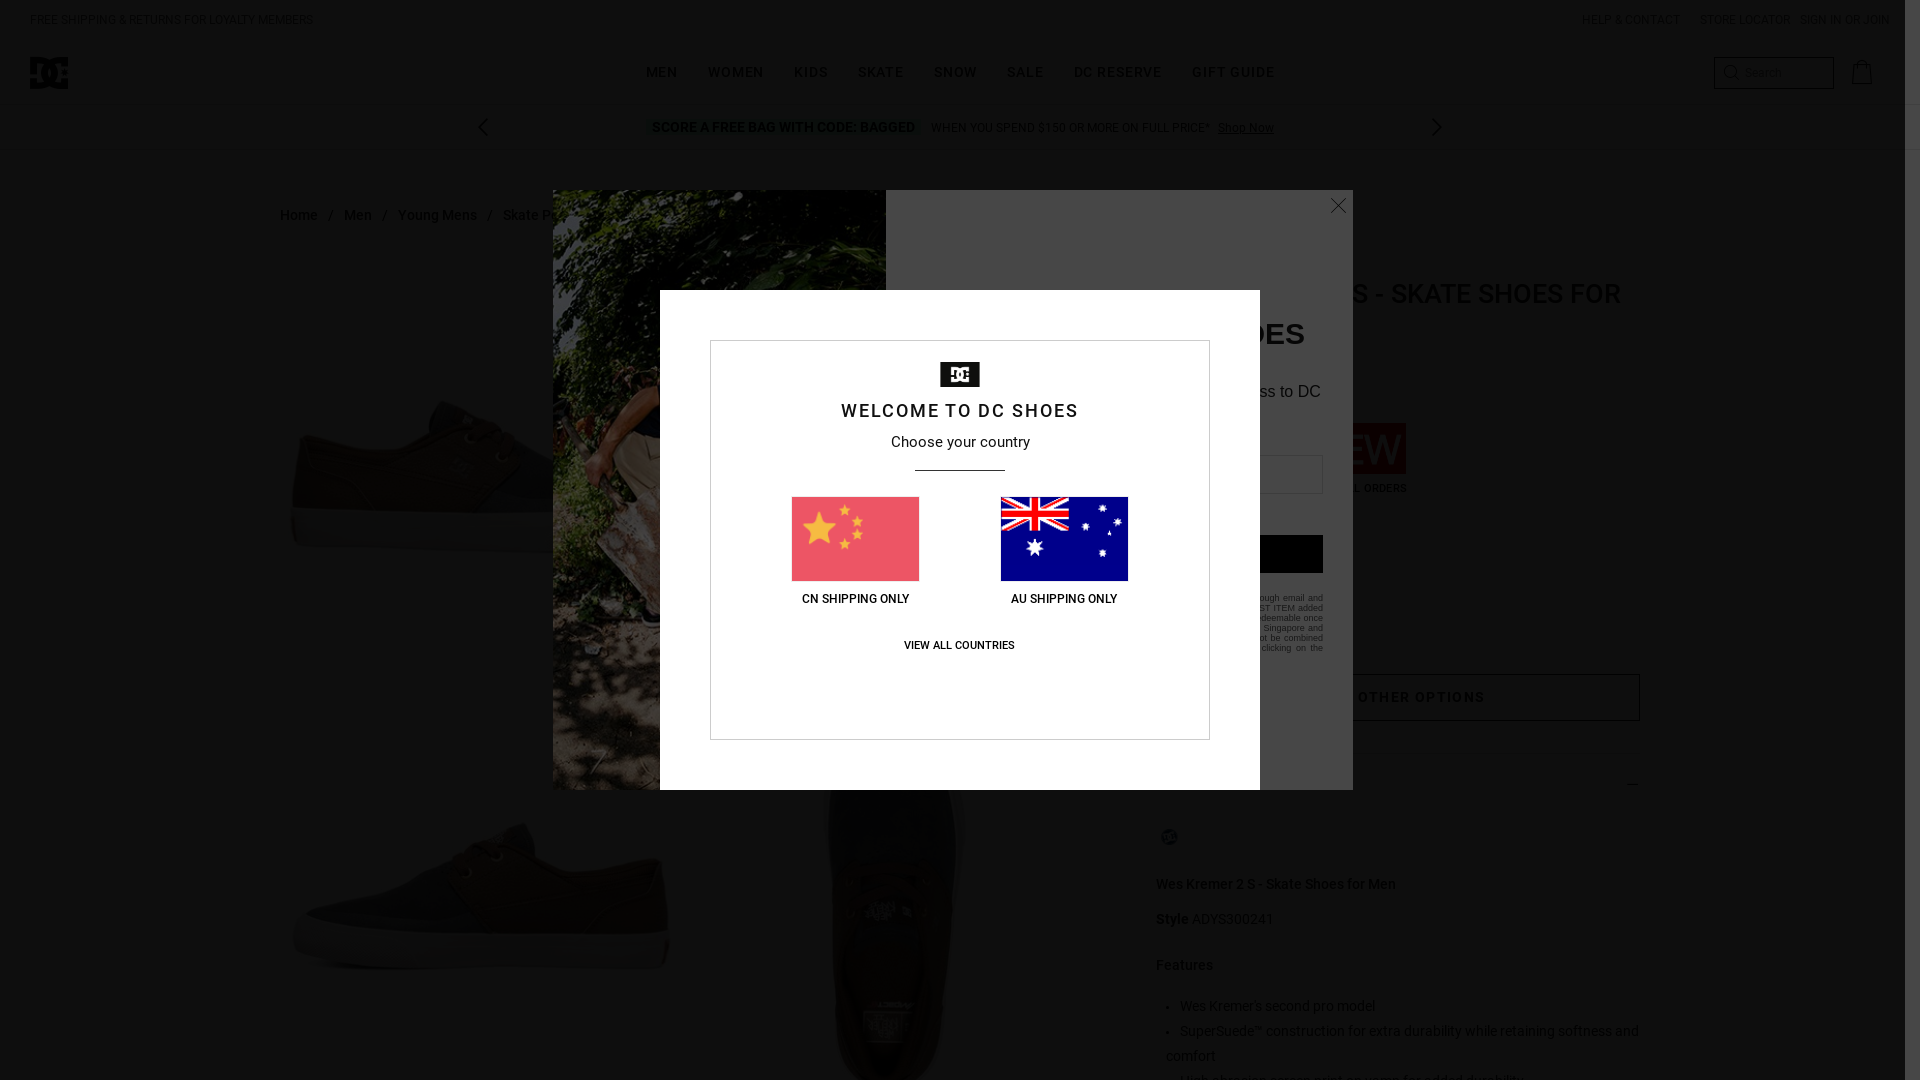  I want to click on Shoes, so click(756, 215).